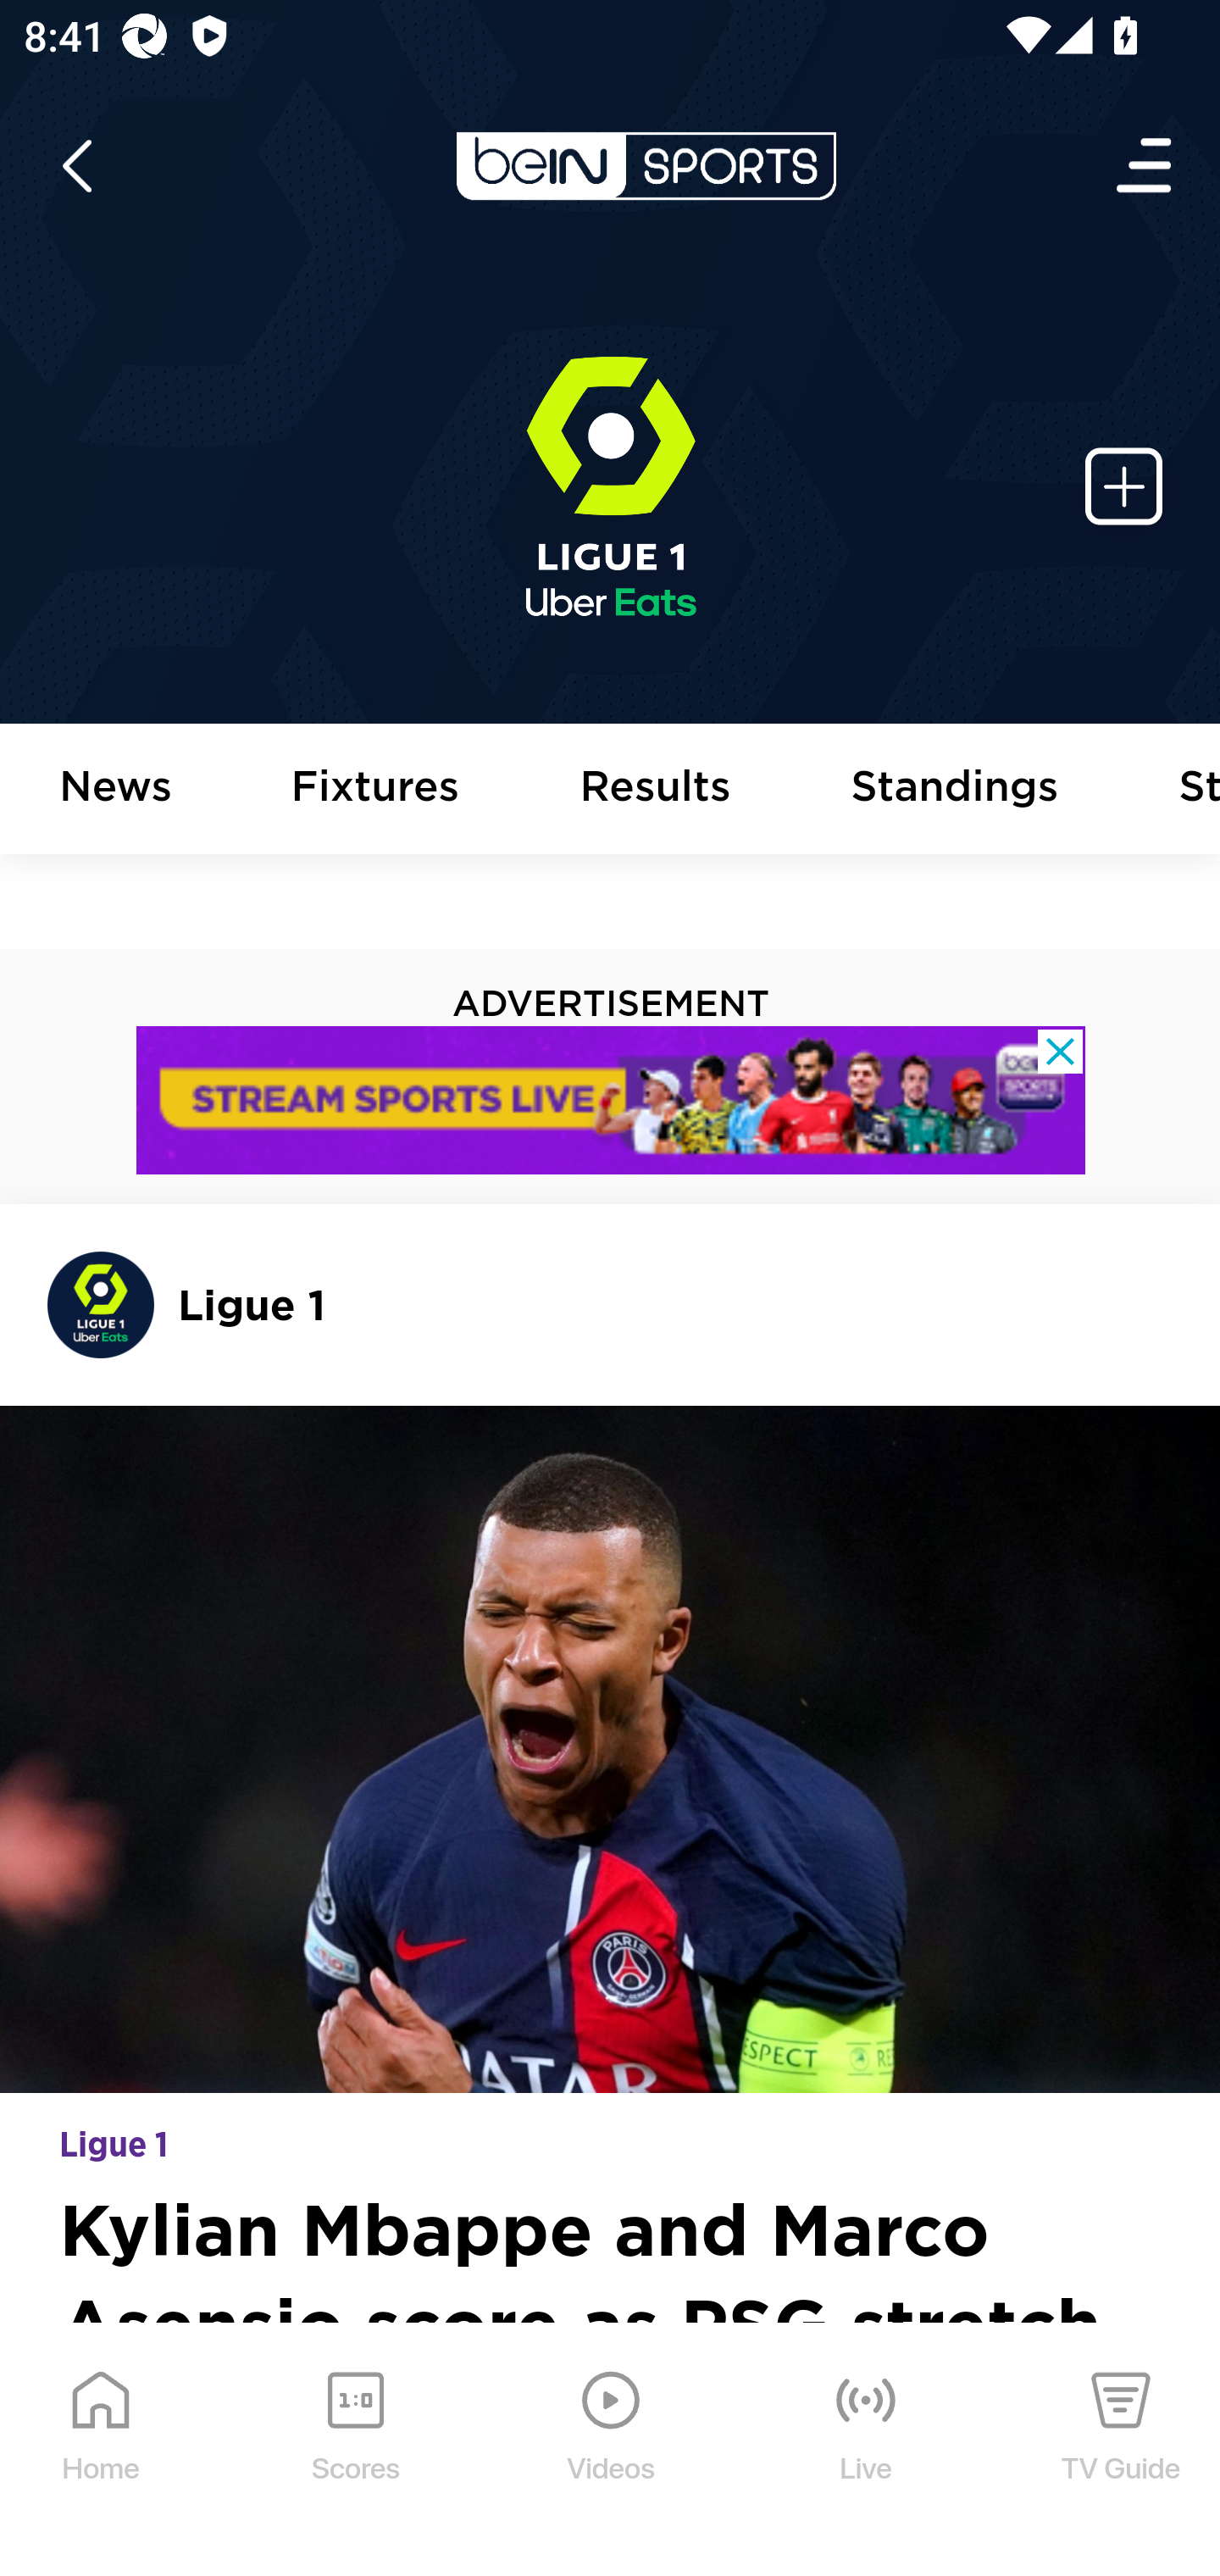 The width and height of the screenshot is (1220, 2576). Describe the element at coordinates (656, 790) in the screenshot. I see `Results` at that location.